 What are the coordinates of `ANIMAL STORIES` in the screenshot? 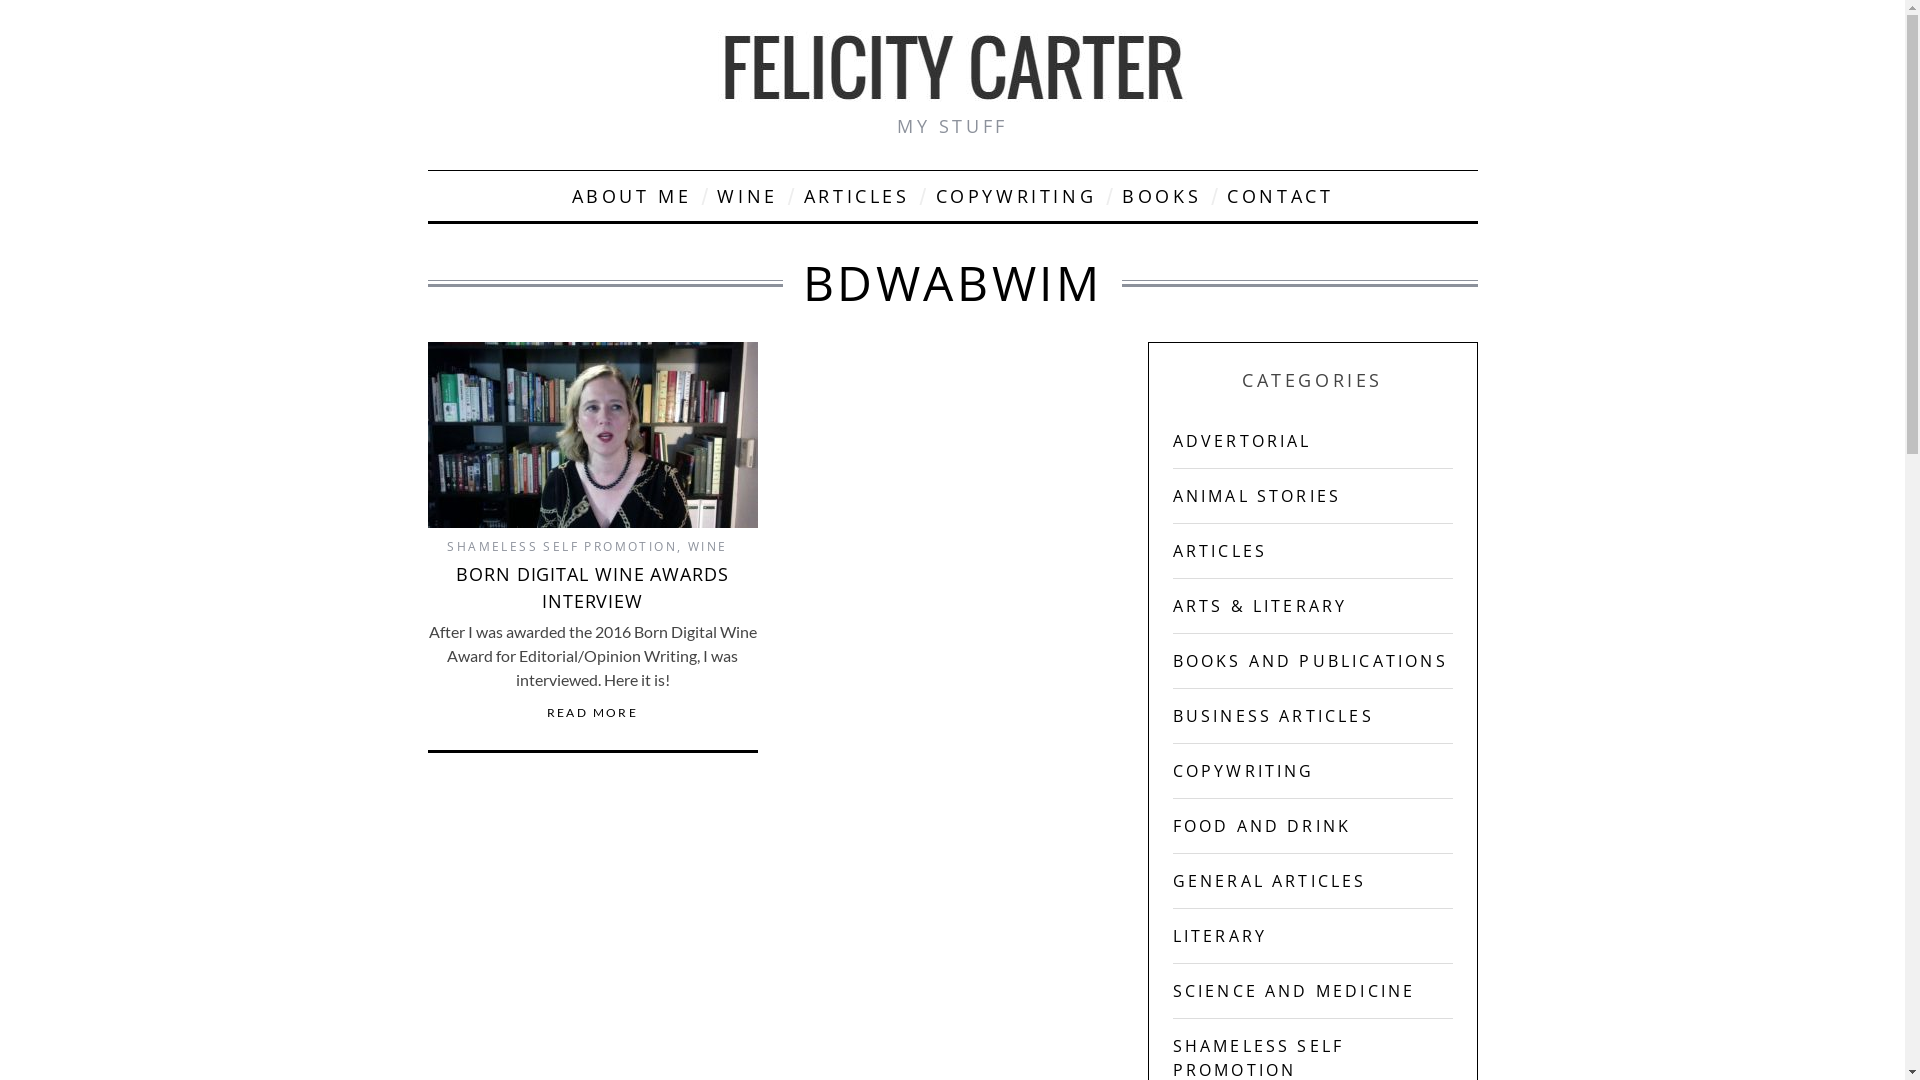 It's located at (1256, 496).